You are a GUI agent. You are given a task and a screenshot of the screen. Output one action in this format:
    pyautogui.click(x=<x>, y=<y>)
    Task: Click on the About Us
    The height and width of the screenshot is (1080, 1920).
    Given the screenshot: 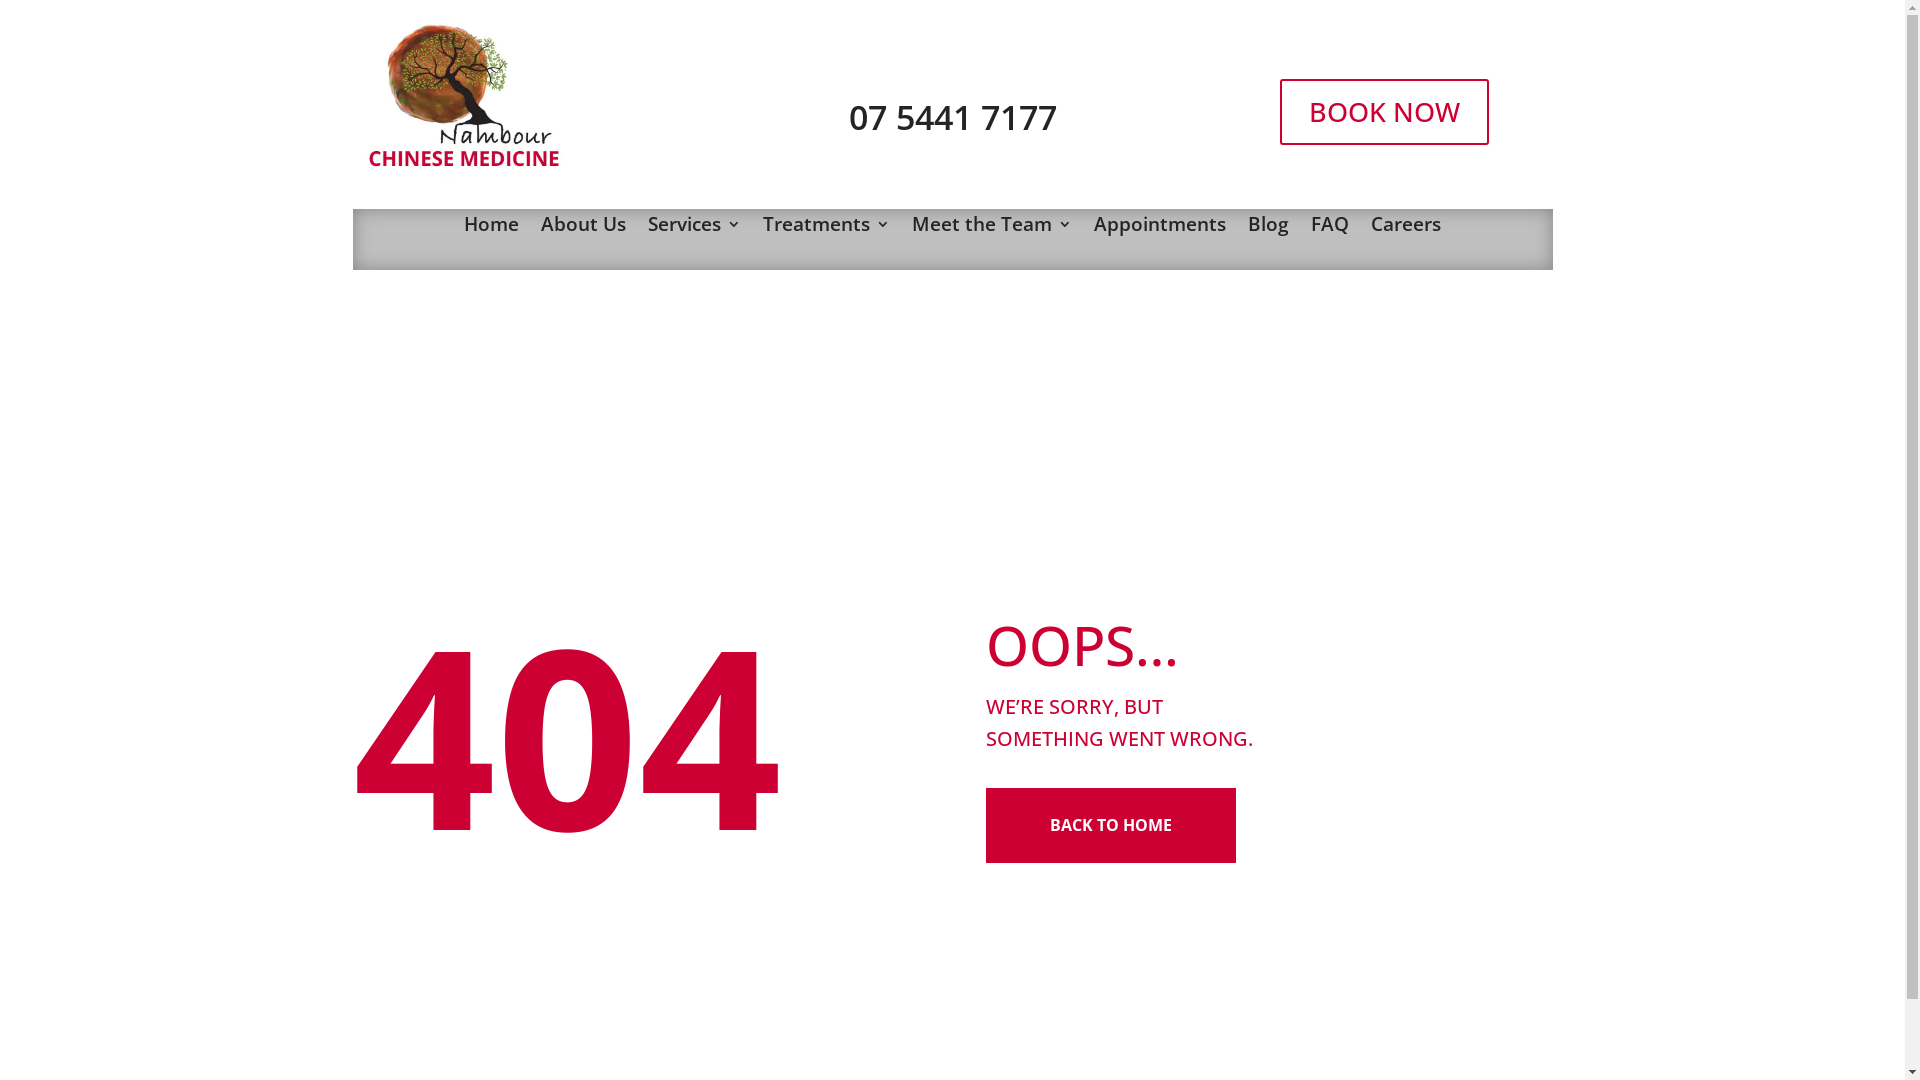 What is the action you would take?
    pyautogui.click(x=584, y=228)
    